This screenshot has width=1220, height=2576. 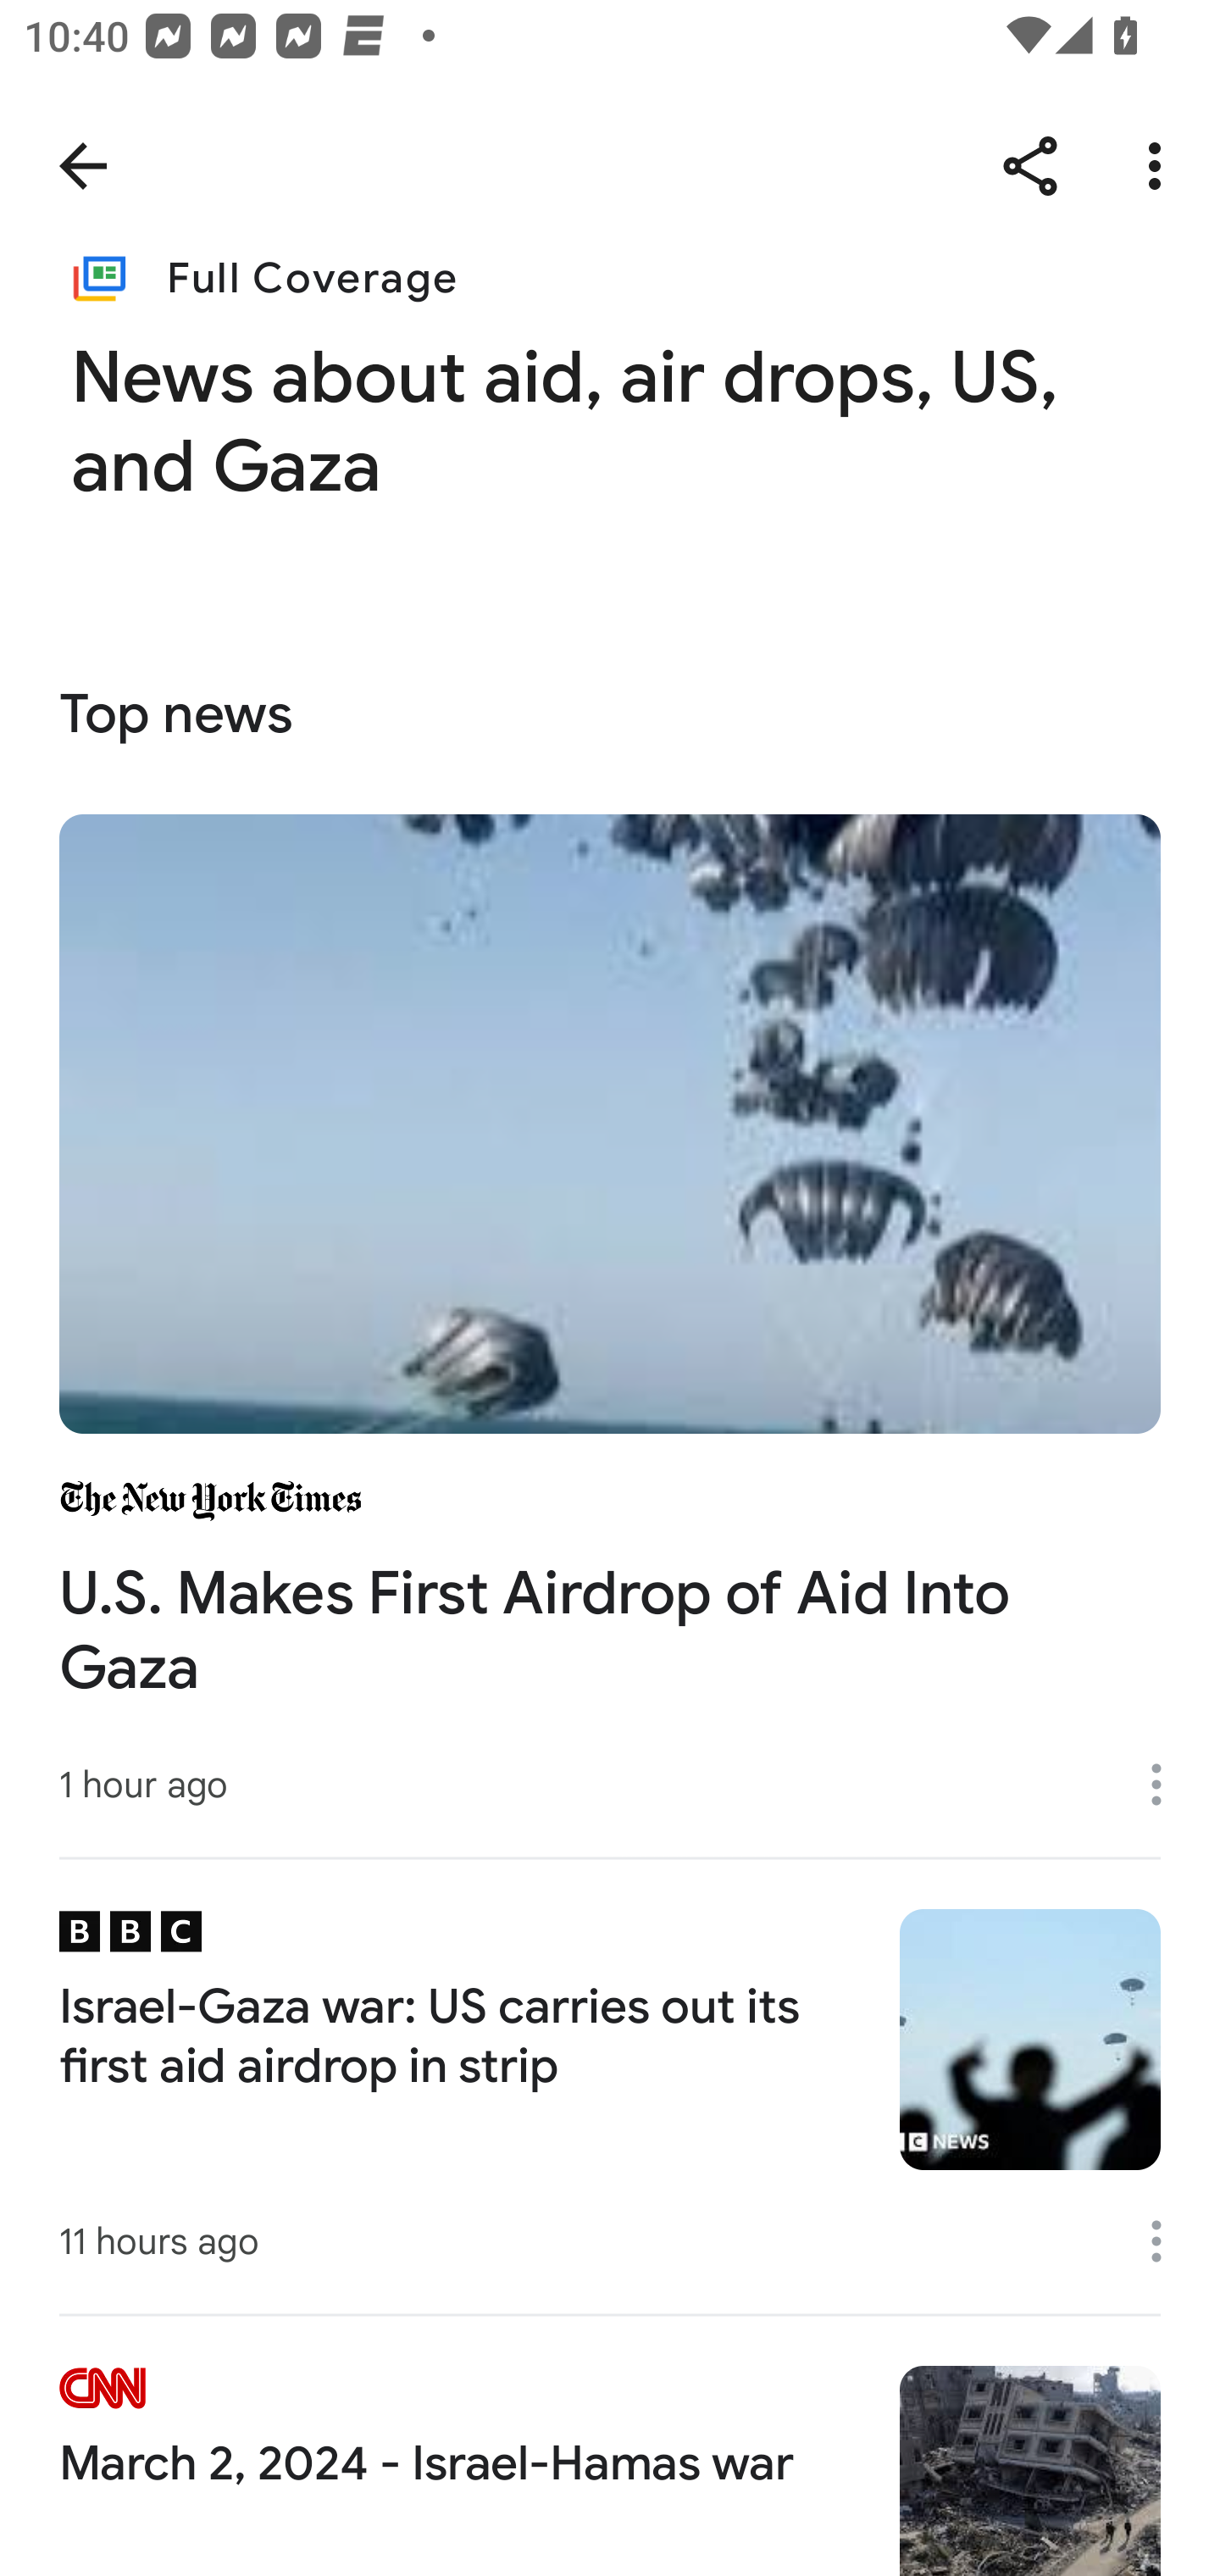 I want to click on CNN March 2, 2024 - Israel-Hamas war, so click(x=610, y=2444).